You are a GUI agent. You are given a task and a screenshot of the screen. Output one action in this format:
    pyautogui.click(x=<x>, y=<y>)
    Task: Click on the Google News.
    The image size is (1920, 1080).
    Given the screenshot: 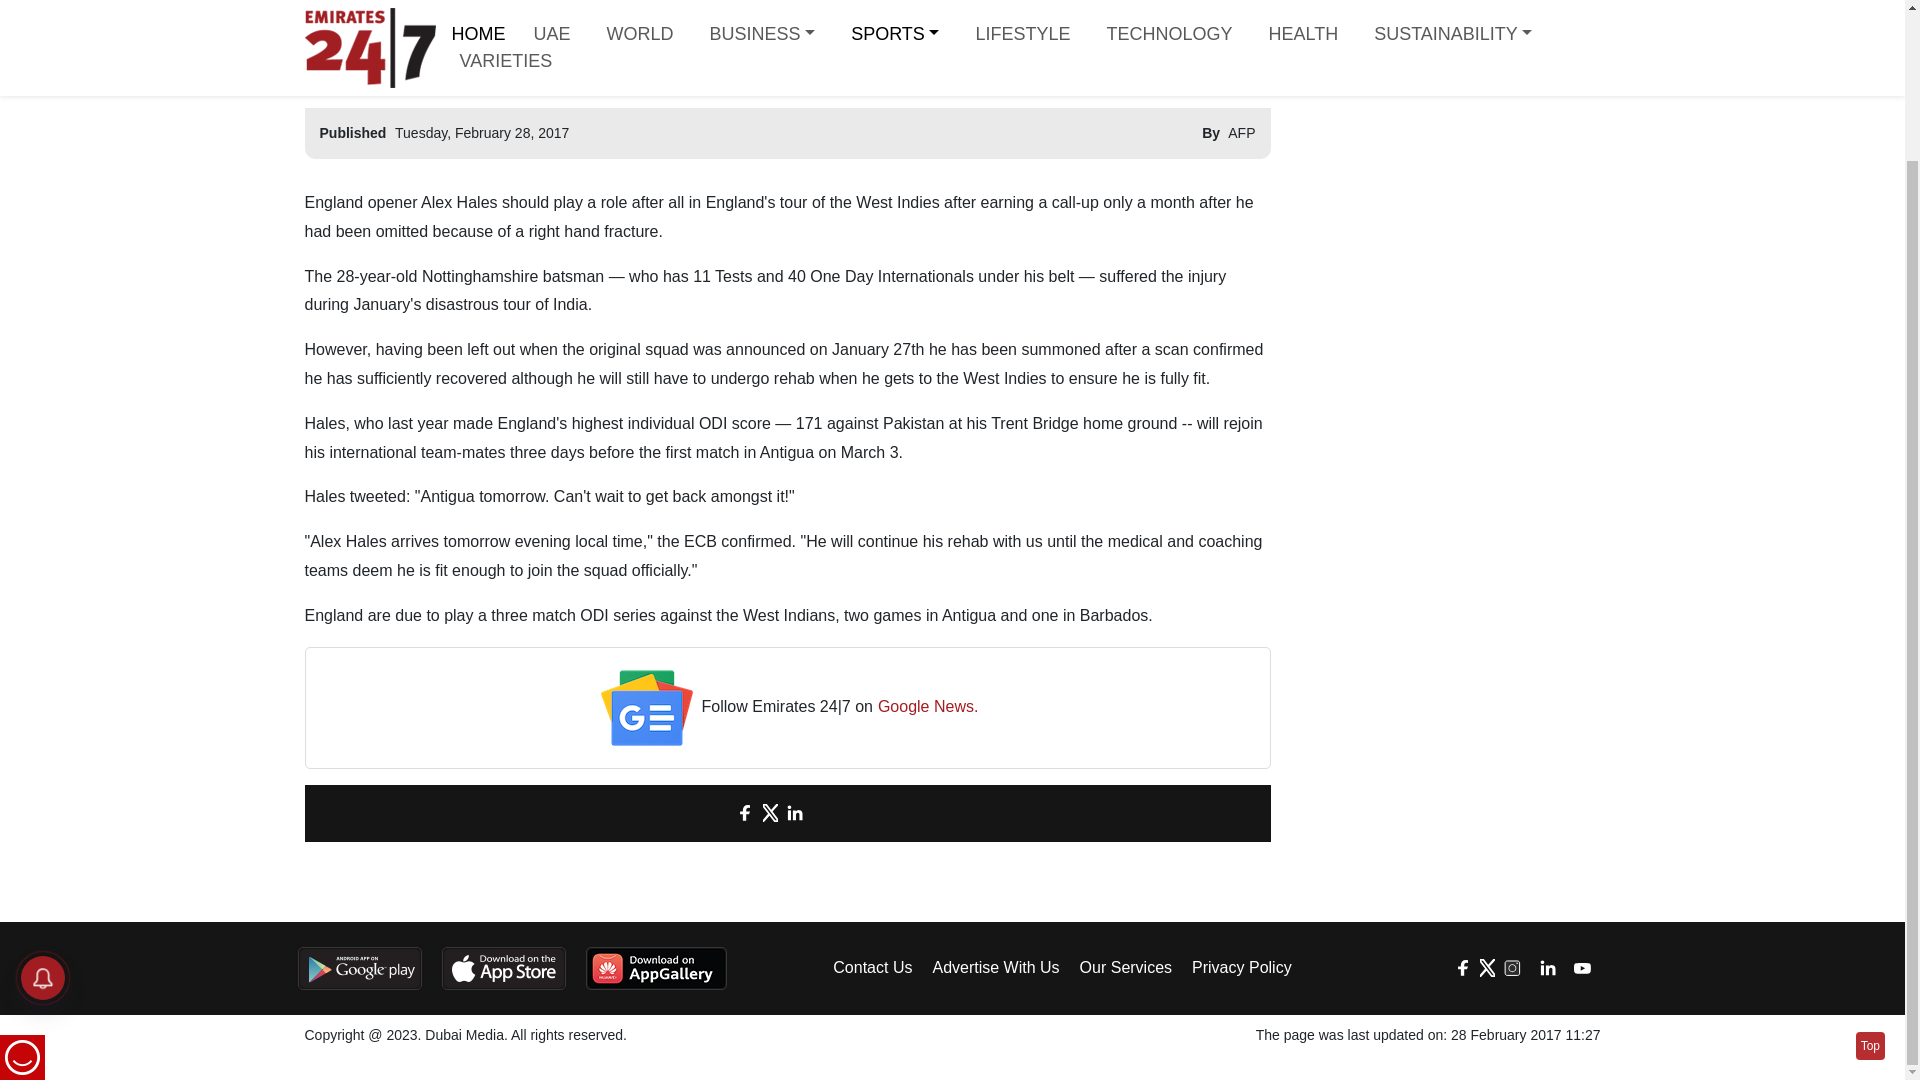 What is the action you would take?
    pyautogui.click(x=928, y=708)
    